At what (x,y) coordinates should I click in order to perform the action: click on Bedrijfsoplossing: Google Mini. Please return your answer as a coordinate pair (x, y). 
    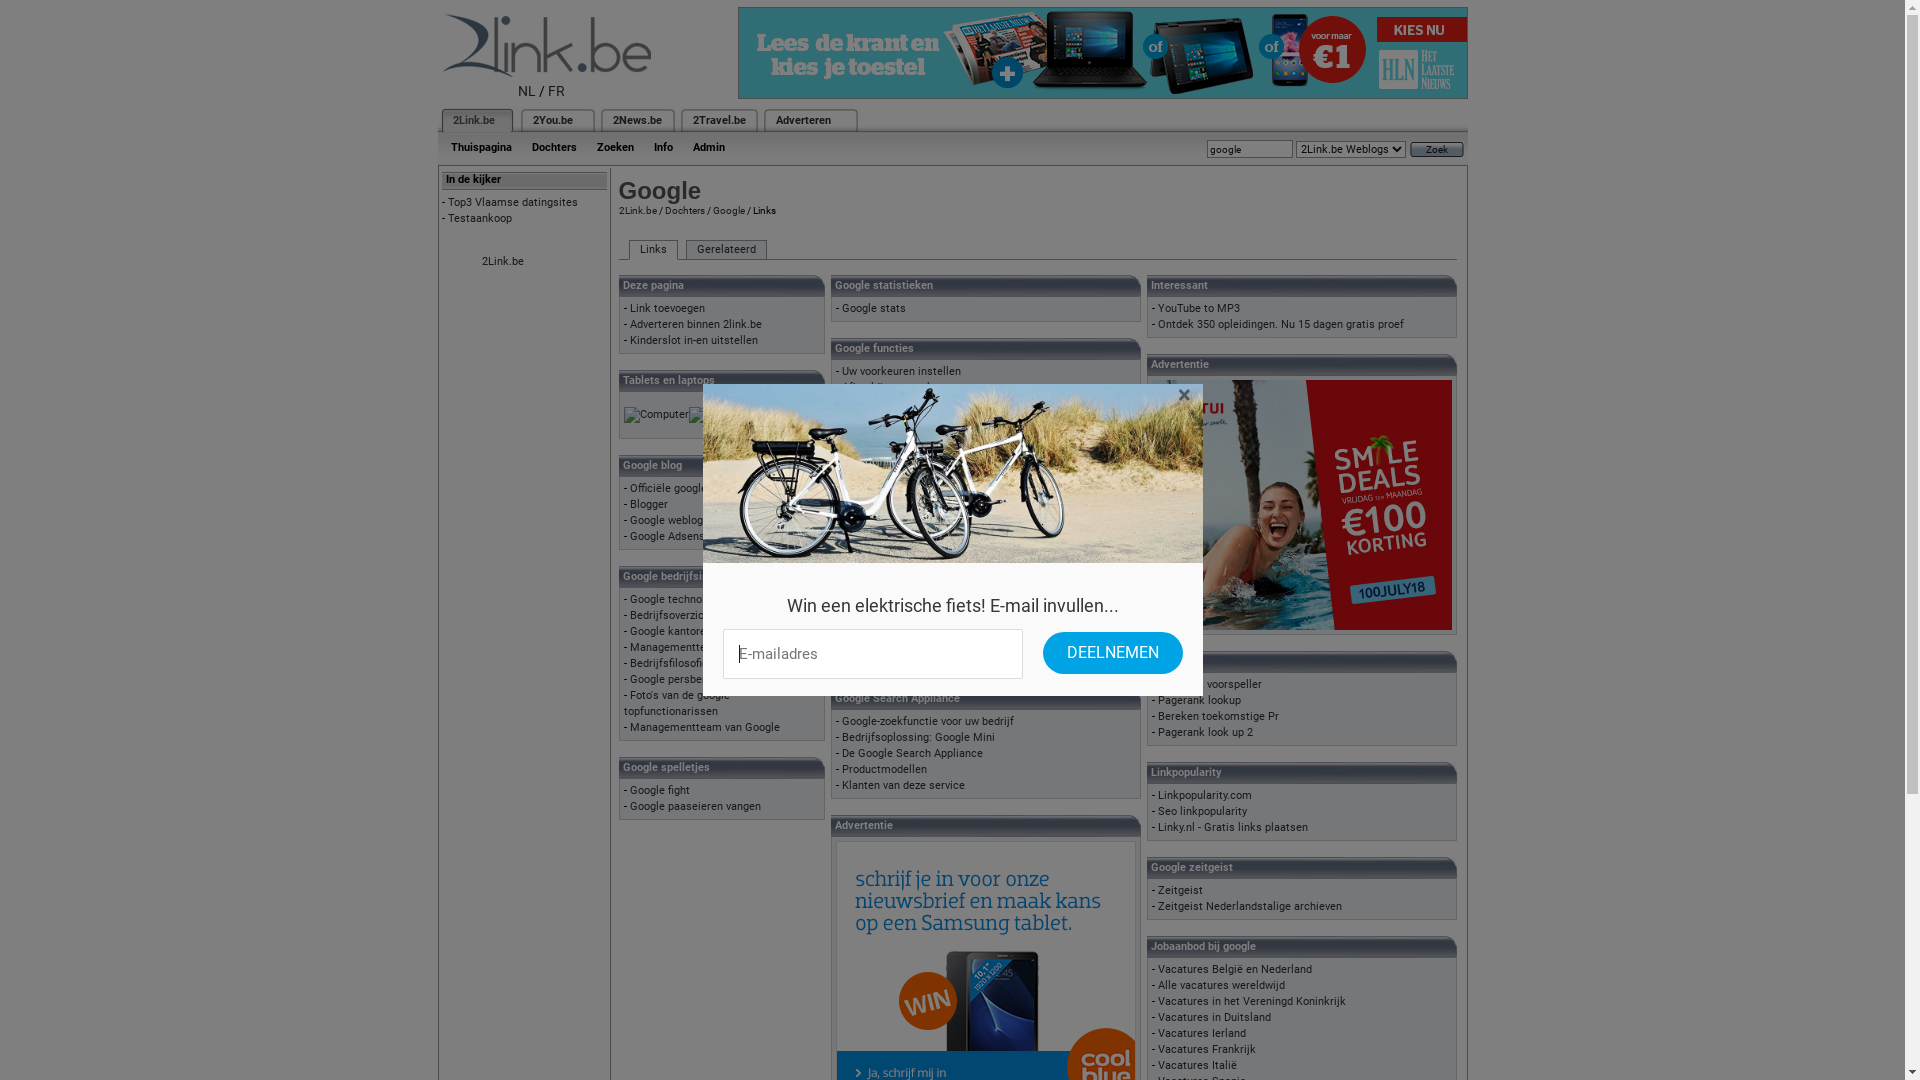
    Looking at the image, I should click on (918, 738).